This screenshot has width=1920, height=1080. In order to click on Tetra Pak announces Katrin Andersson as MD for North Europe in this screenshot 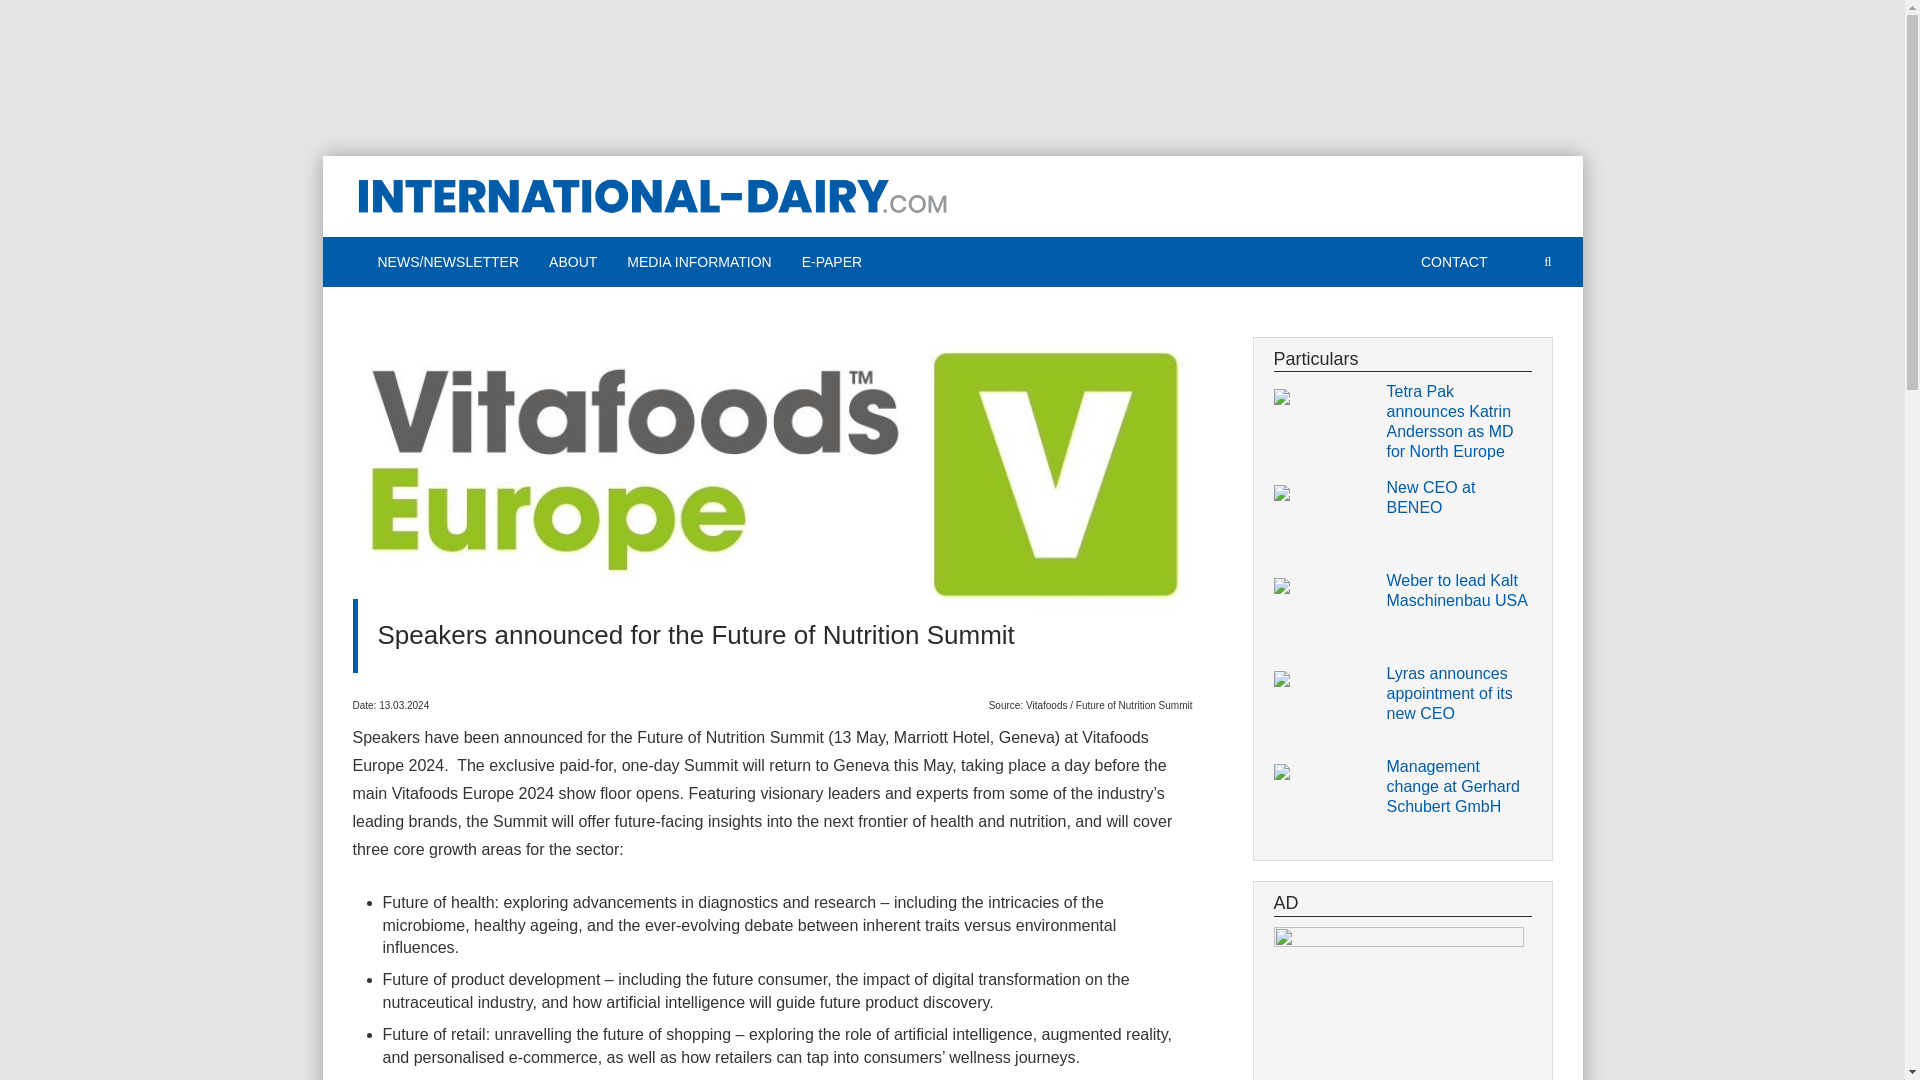, I will do `click(1458, 422)`.